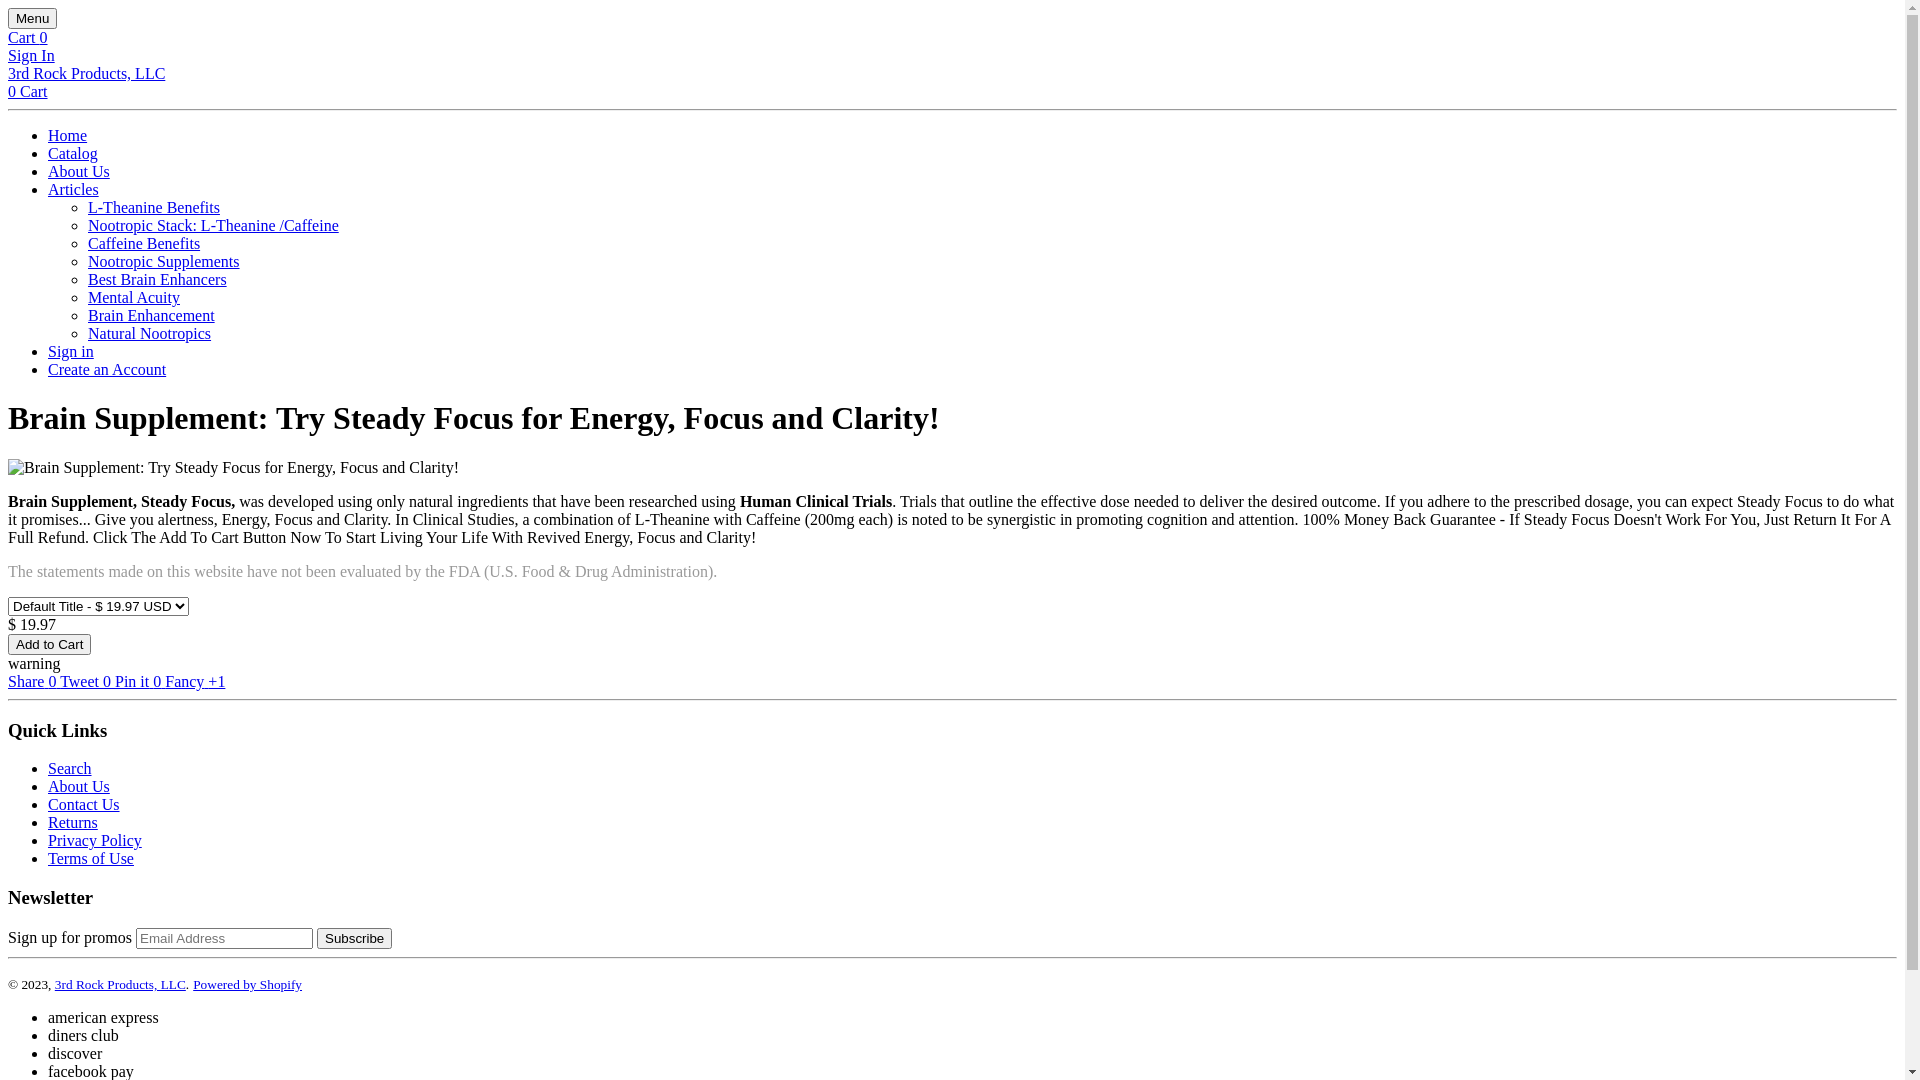 Image resolution: width=1920 pixels, height=1080 pixels. I want to click on Tweet 0, so click(88, 682).